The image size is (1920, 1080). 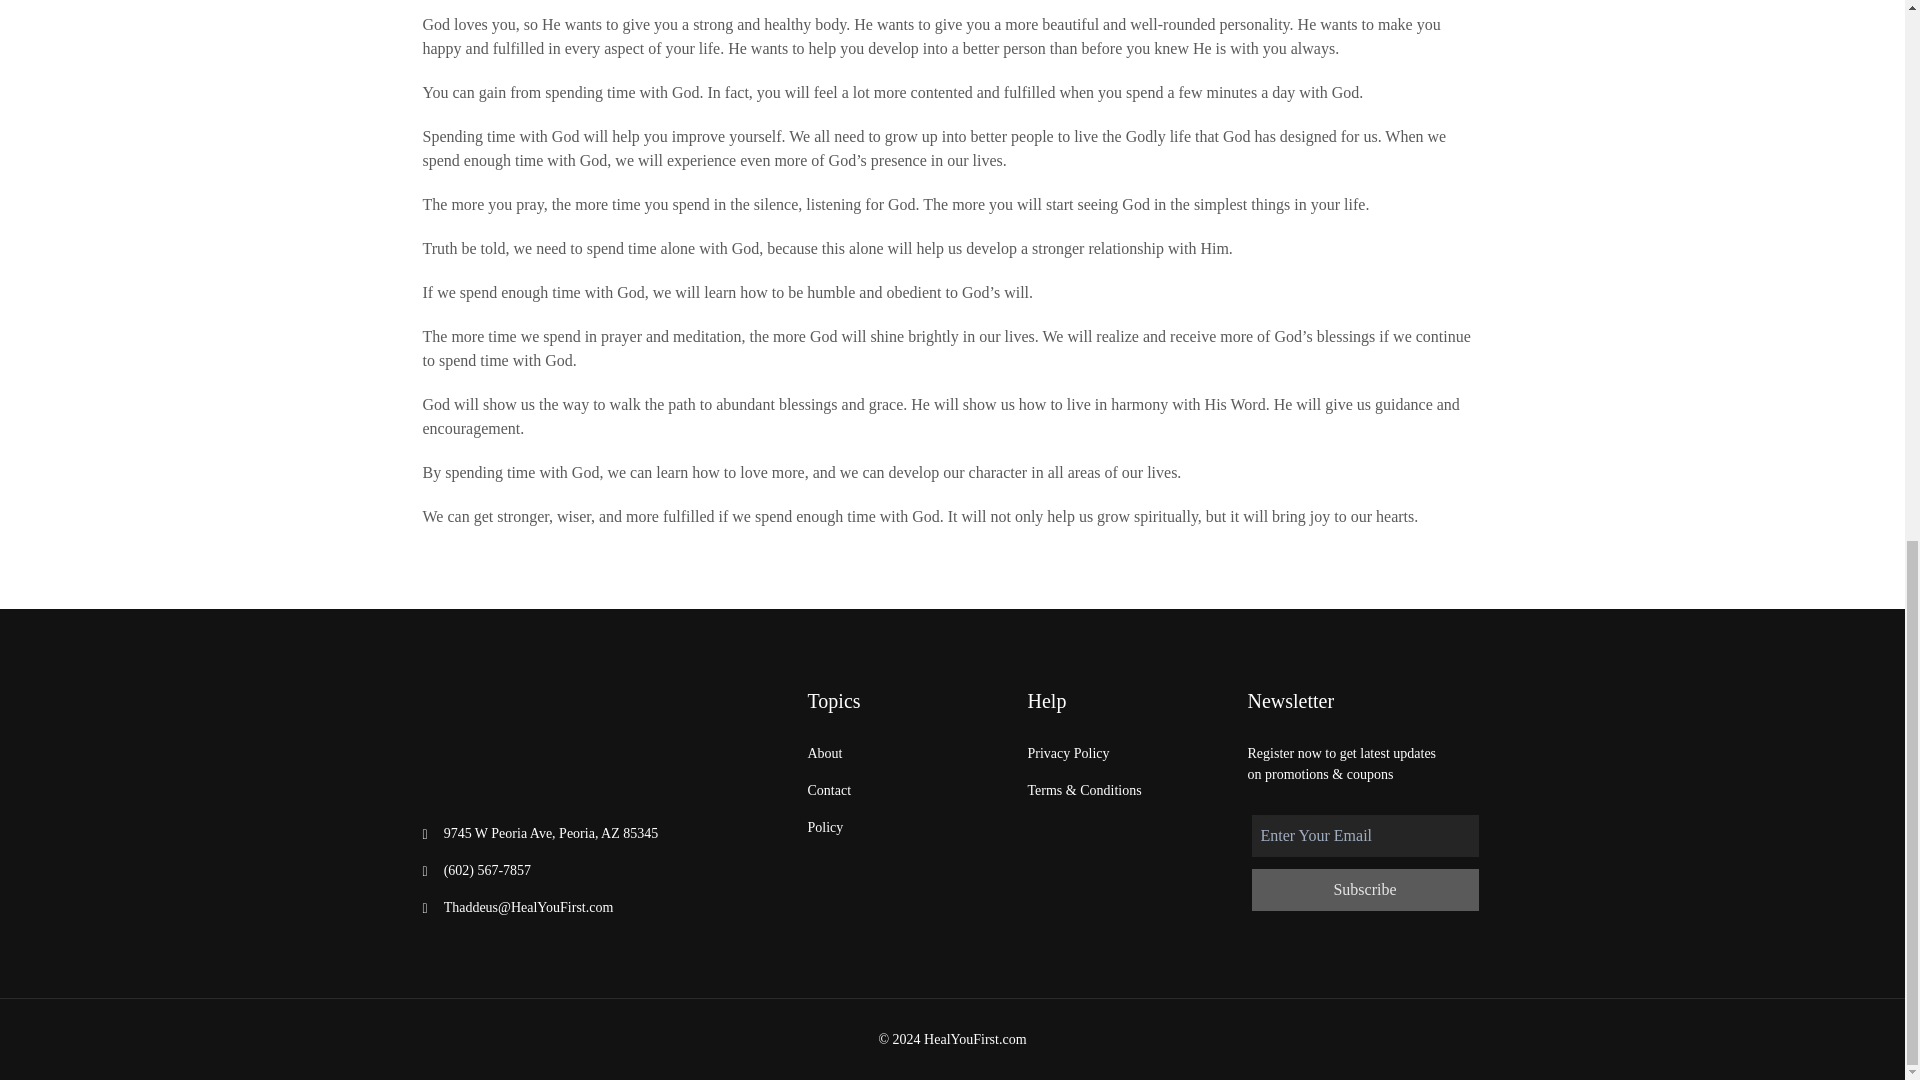 What do you see at coordinates (1364, 890) in the screenshot?
I see `Subscribe` at bounding box center [1364, 890].